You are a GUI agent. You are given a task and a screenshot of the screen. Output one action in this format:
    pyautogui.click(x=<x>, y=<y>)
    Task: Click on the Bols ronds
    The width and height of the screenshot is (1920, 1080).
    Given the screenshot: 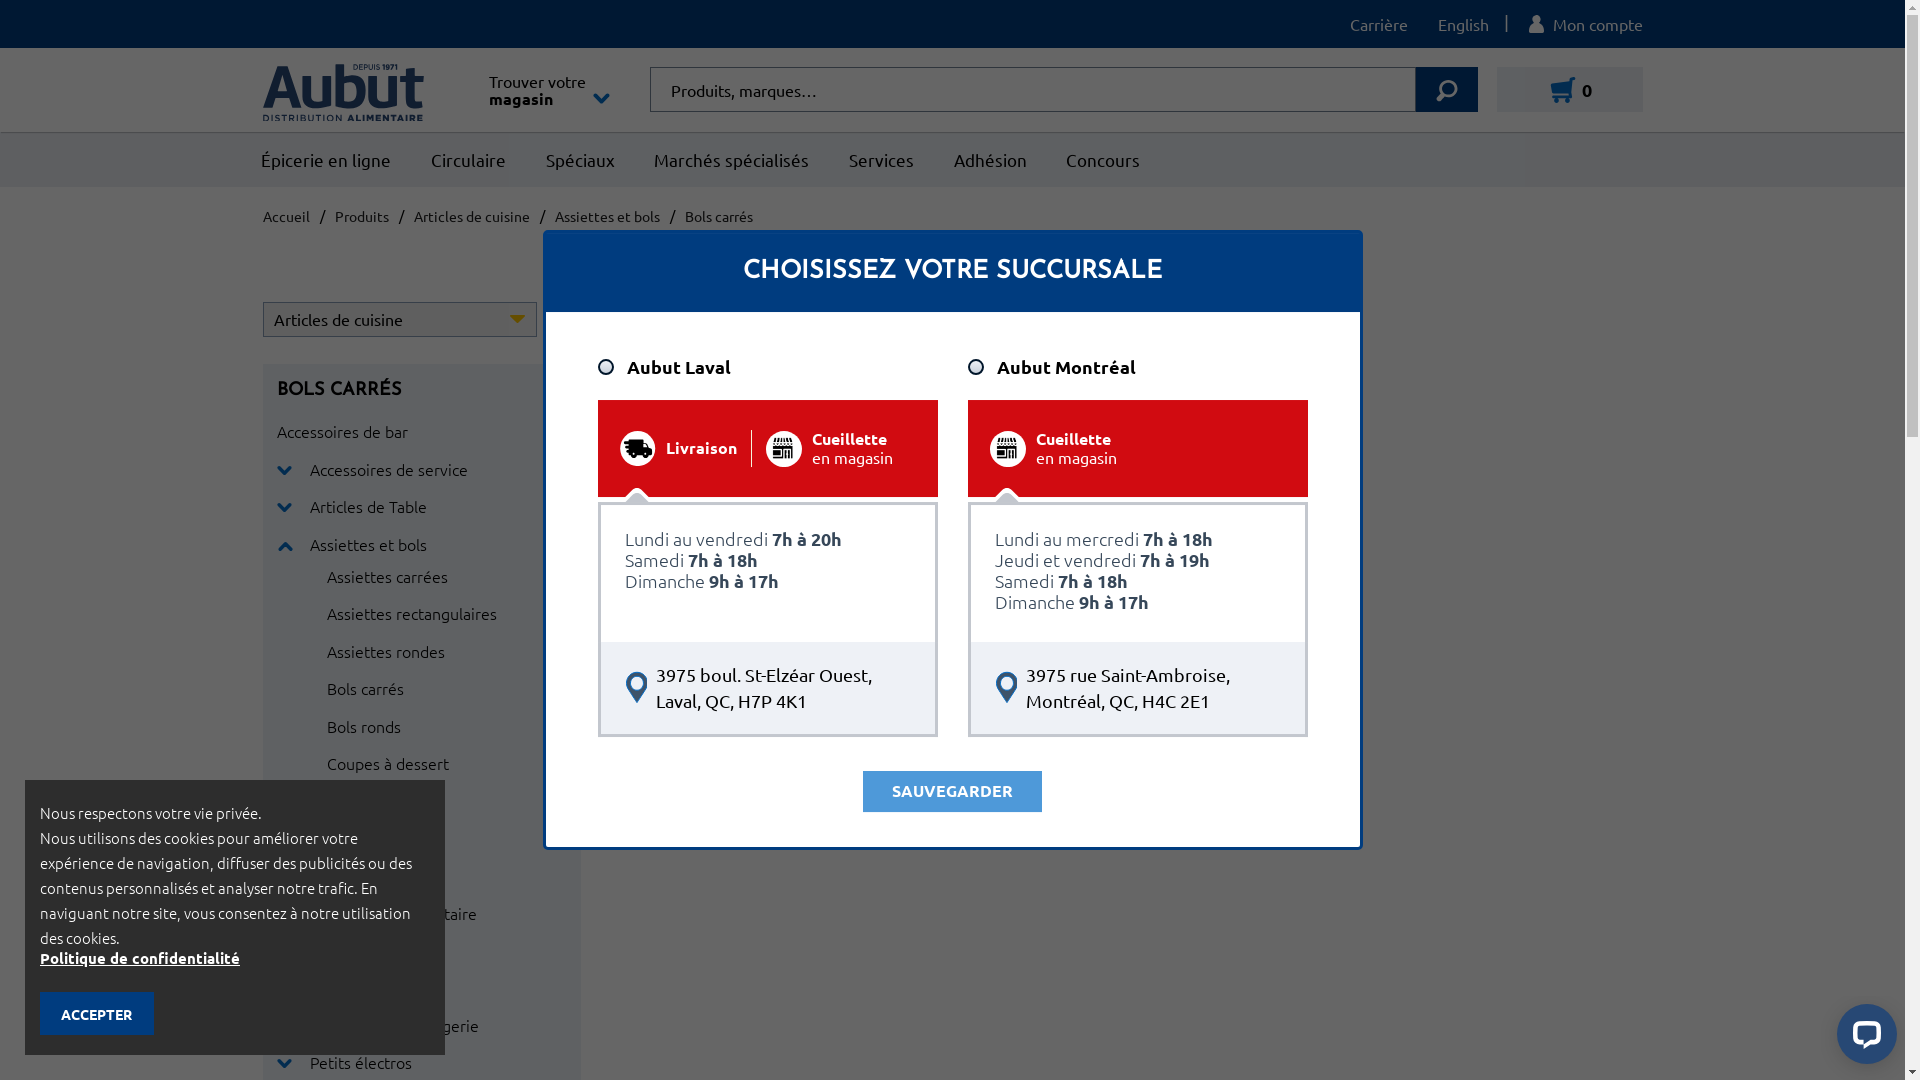 What is the action you would take?
    pyautogui.click(x=363, y=726)
    